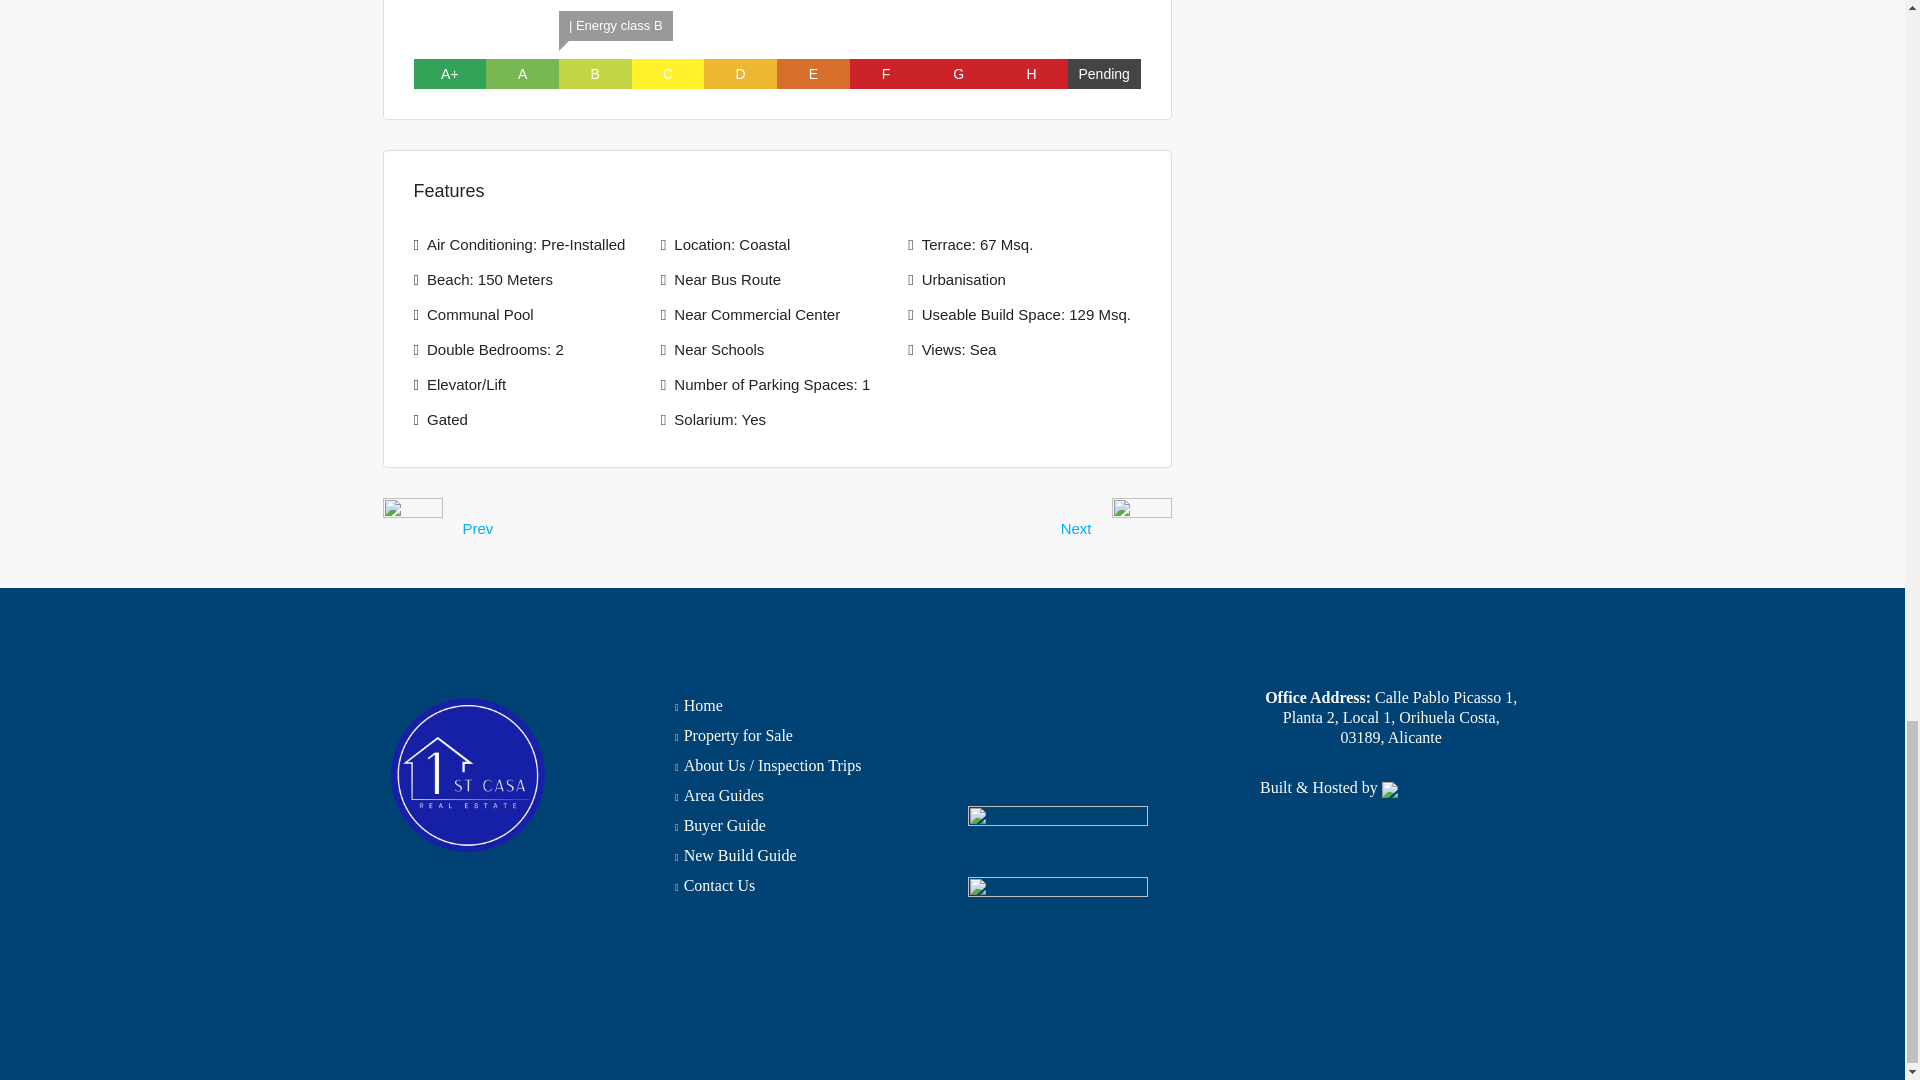  I want to click on Communal Pool, so click(480, 314).